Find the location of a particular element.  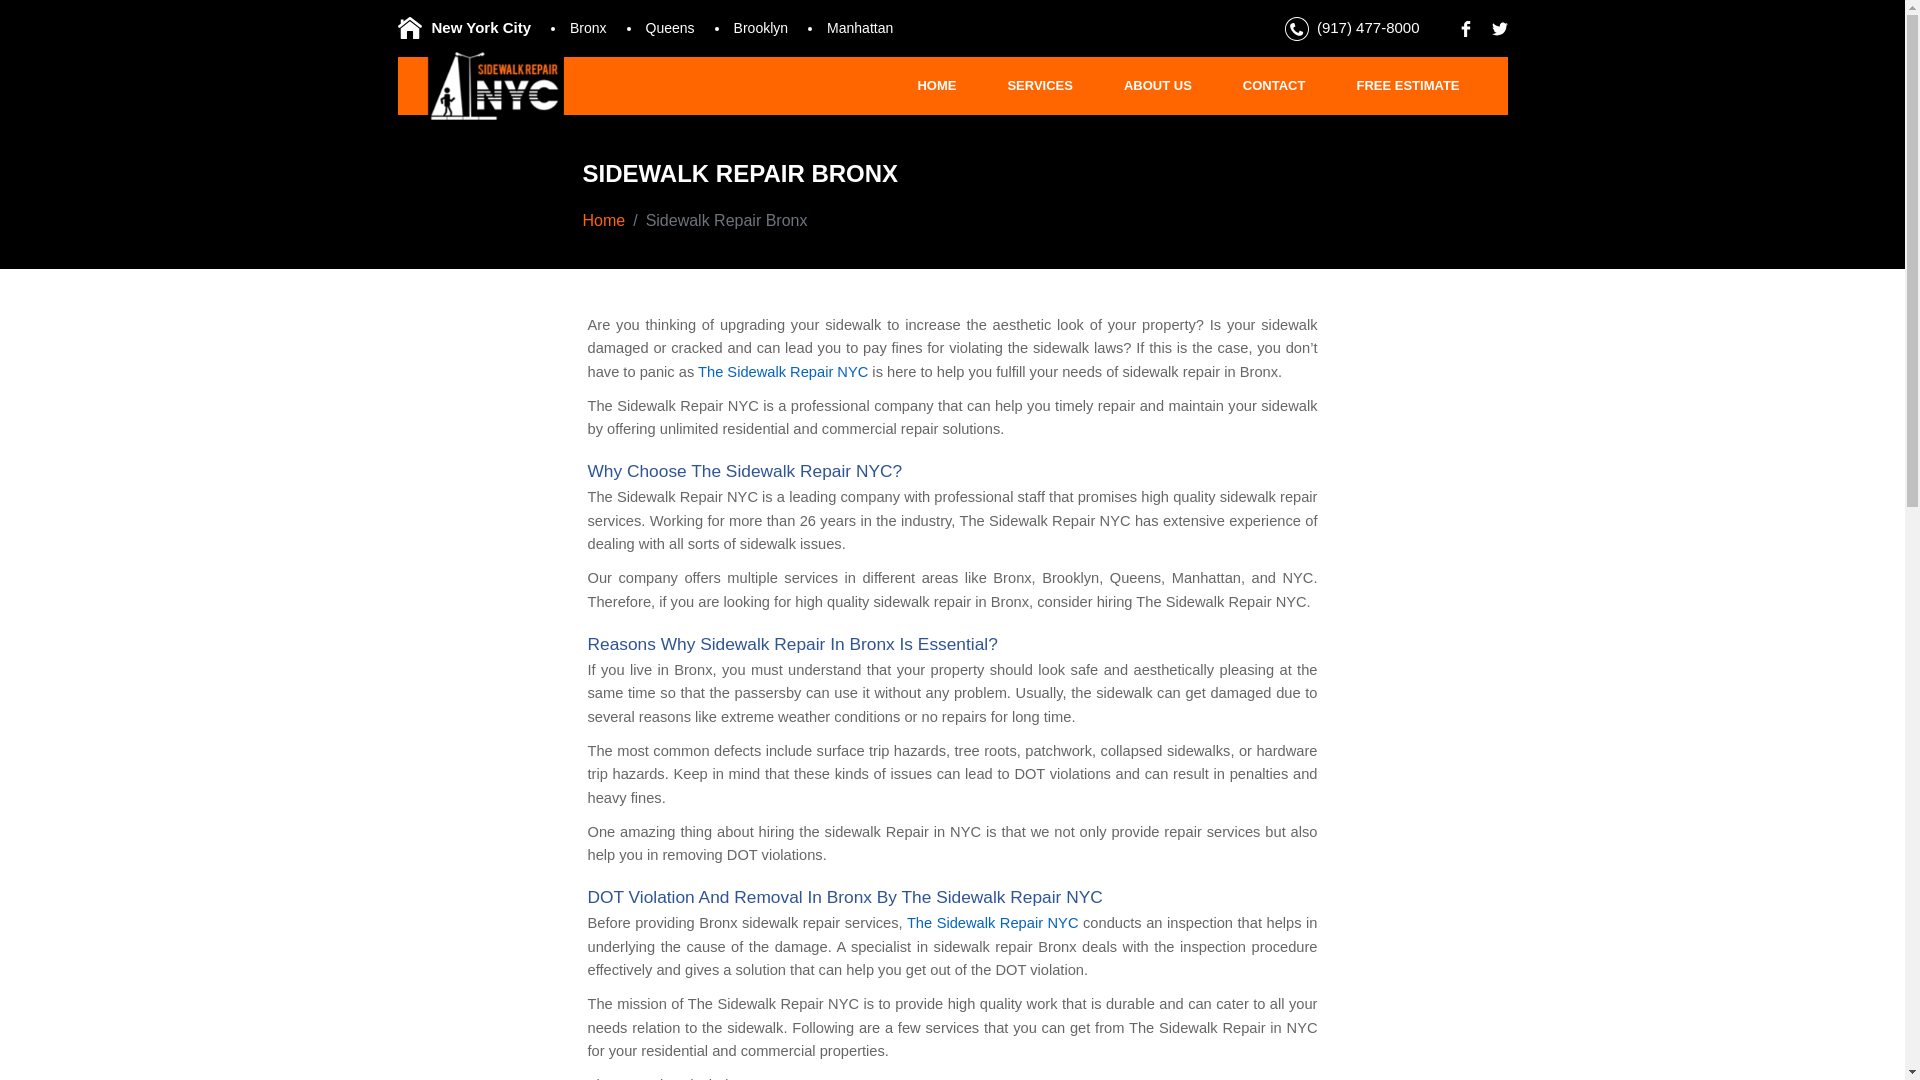

undefined is located at coordinates (1494, 27).